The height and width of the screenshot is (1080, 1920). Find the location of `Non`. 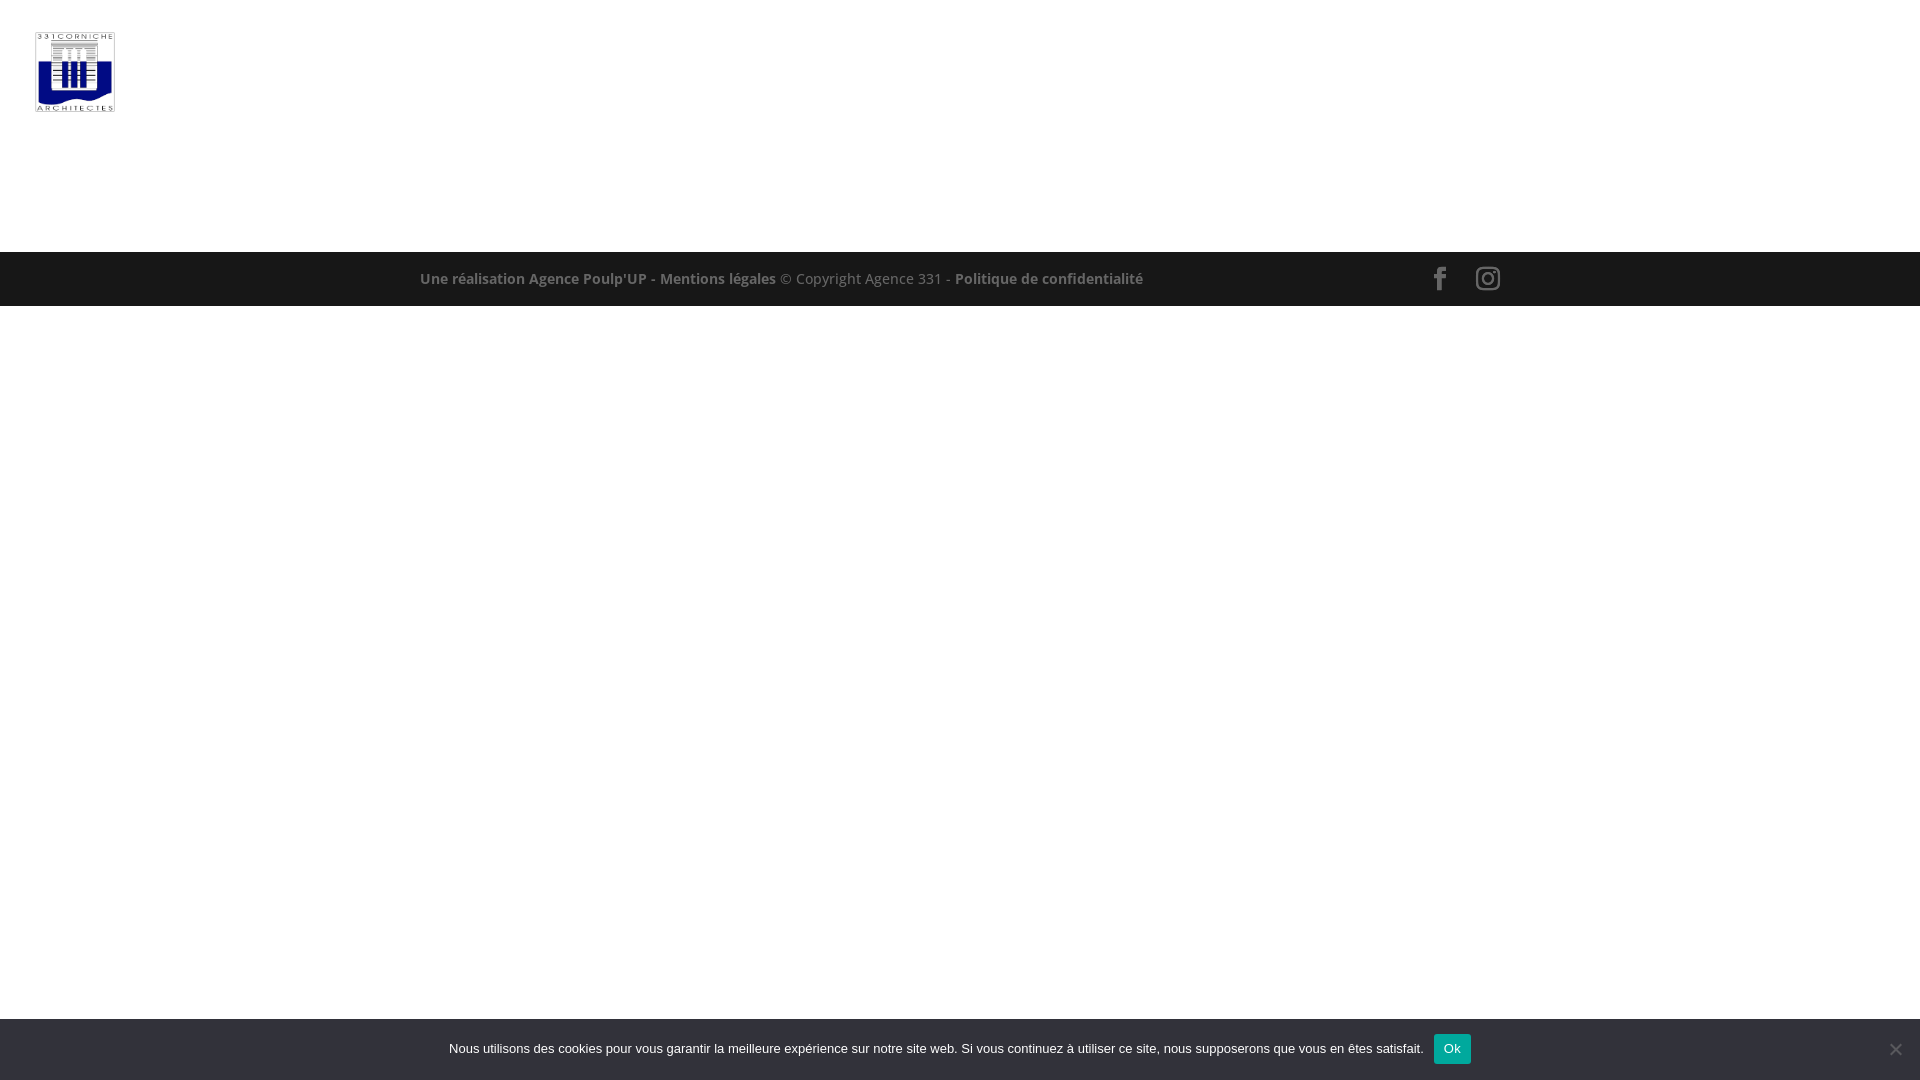

Non is located at coordinates (1895, 1049).